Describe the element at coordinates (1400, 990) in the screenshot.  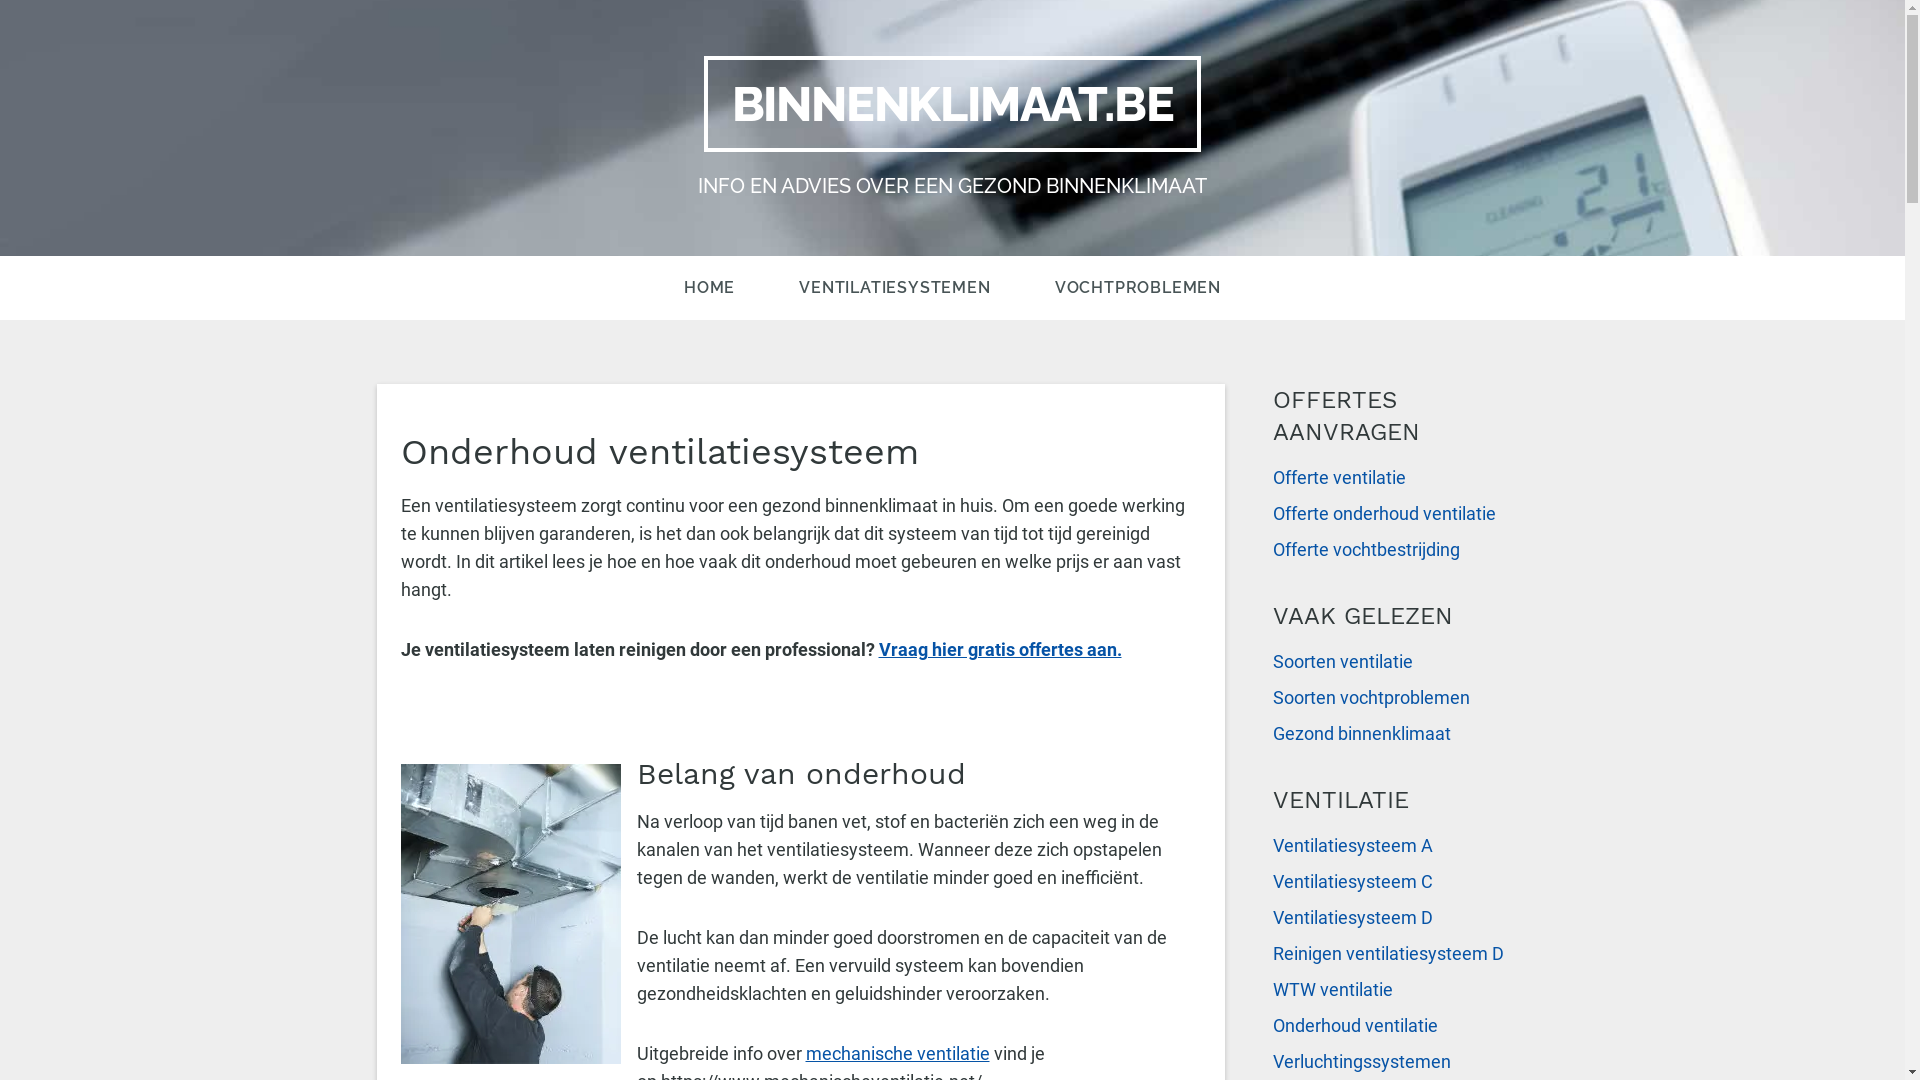
I see `WTW ventilatie` at that location.